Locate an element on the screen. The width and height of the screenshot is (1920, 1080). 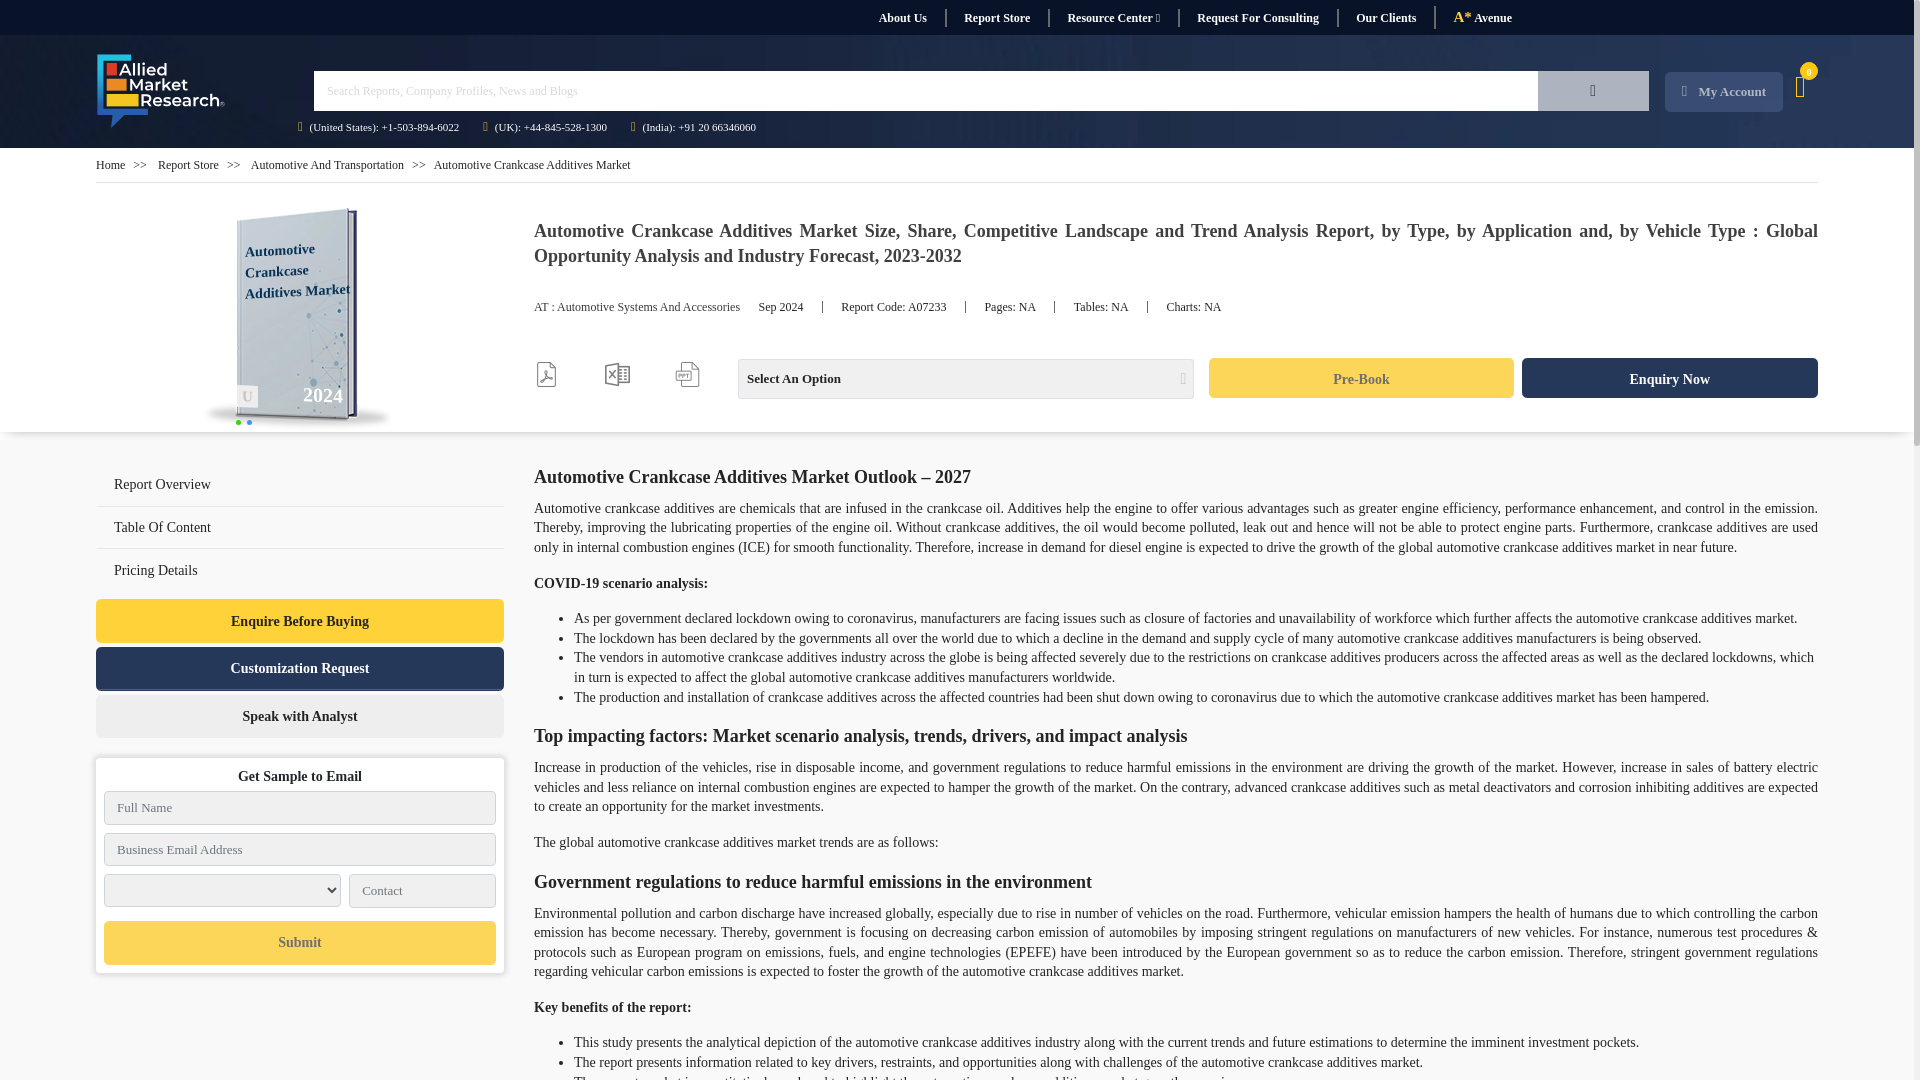
Table Of Content is located at coordinates (162, 526).